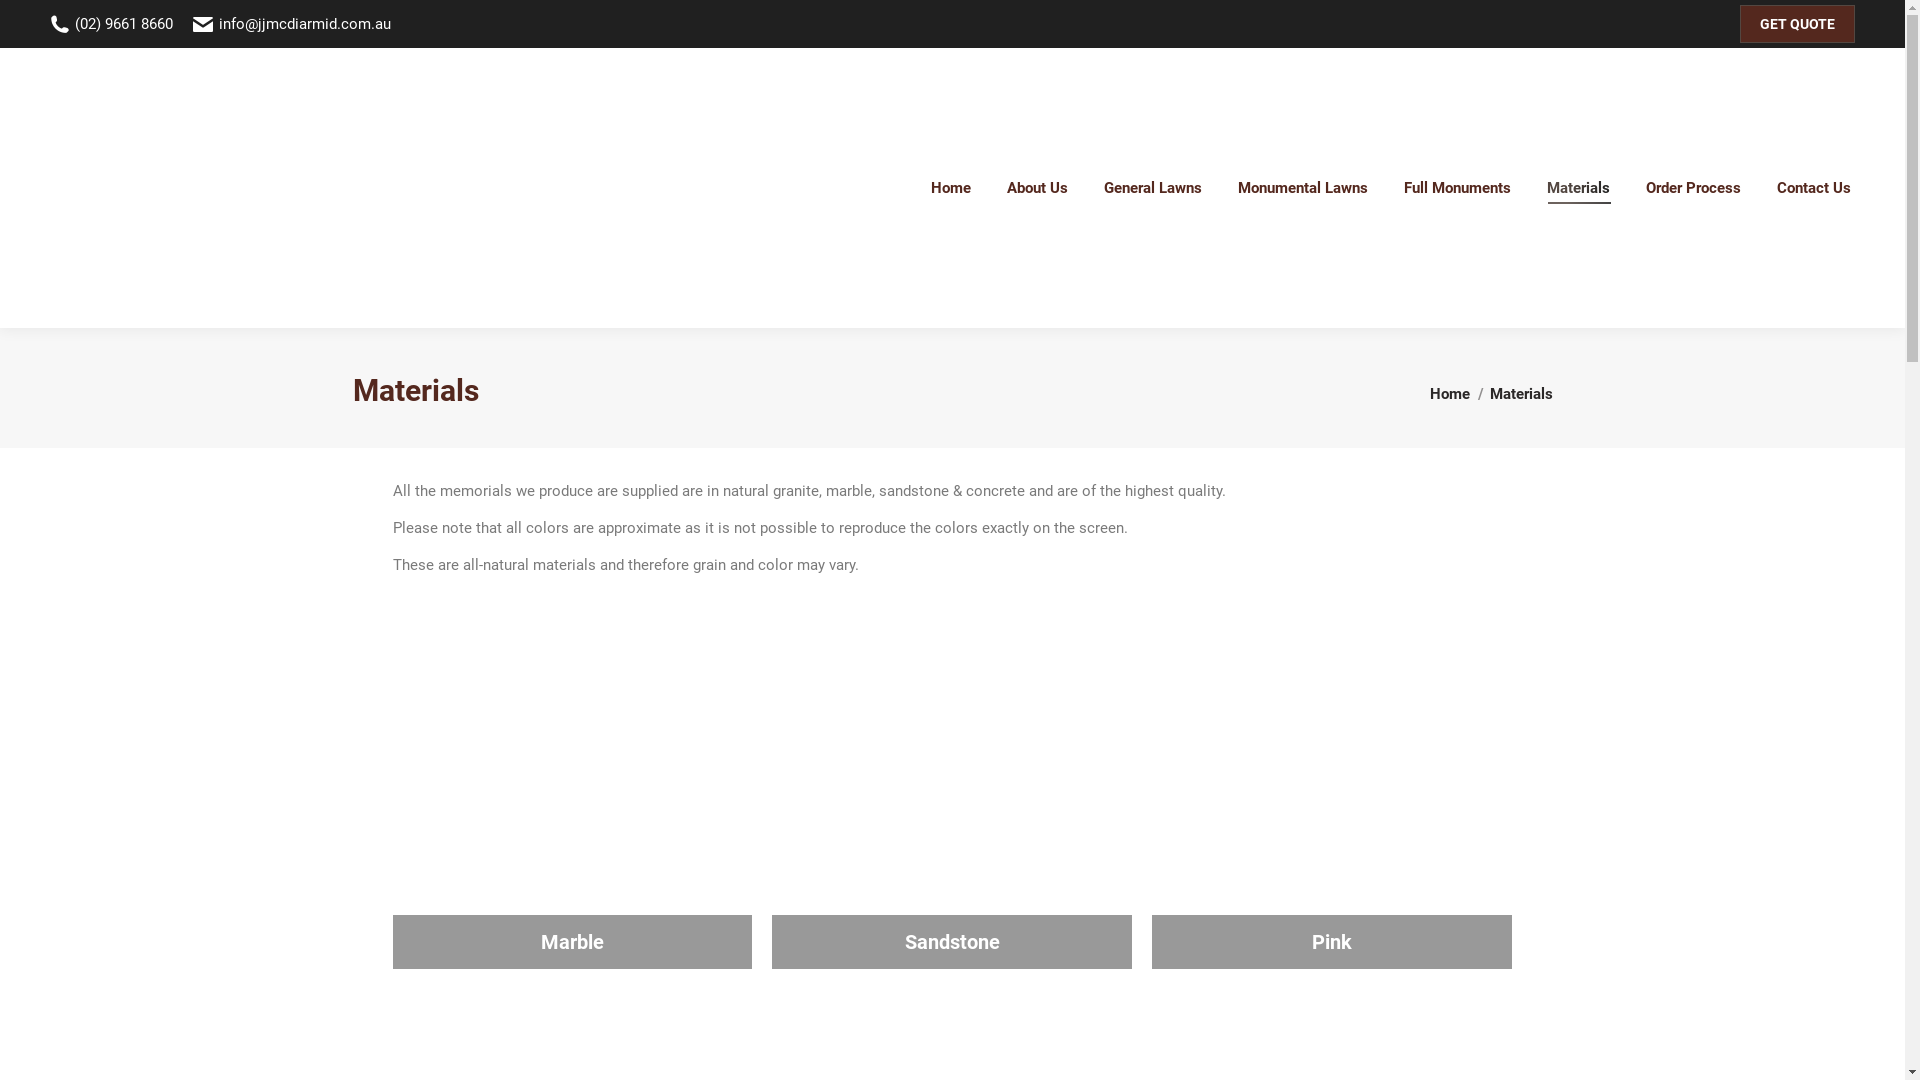 The image size is (1920, 1080). Describe the element at coordinates (1458, 188) in the screenshot. I see `Full Monuments` at that location.